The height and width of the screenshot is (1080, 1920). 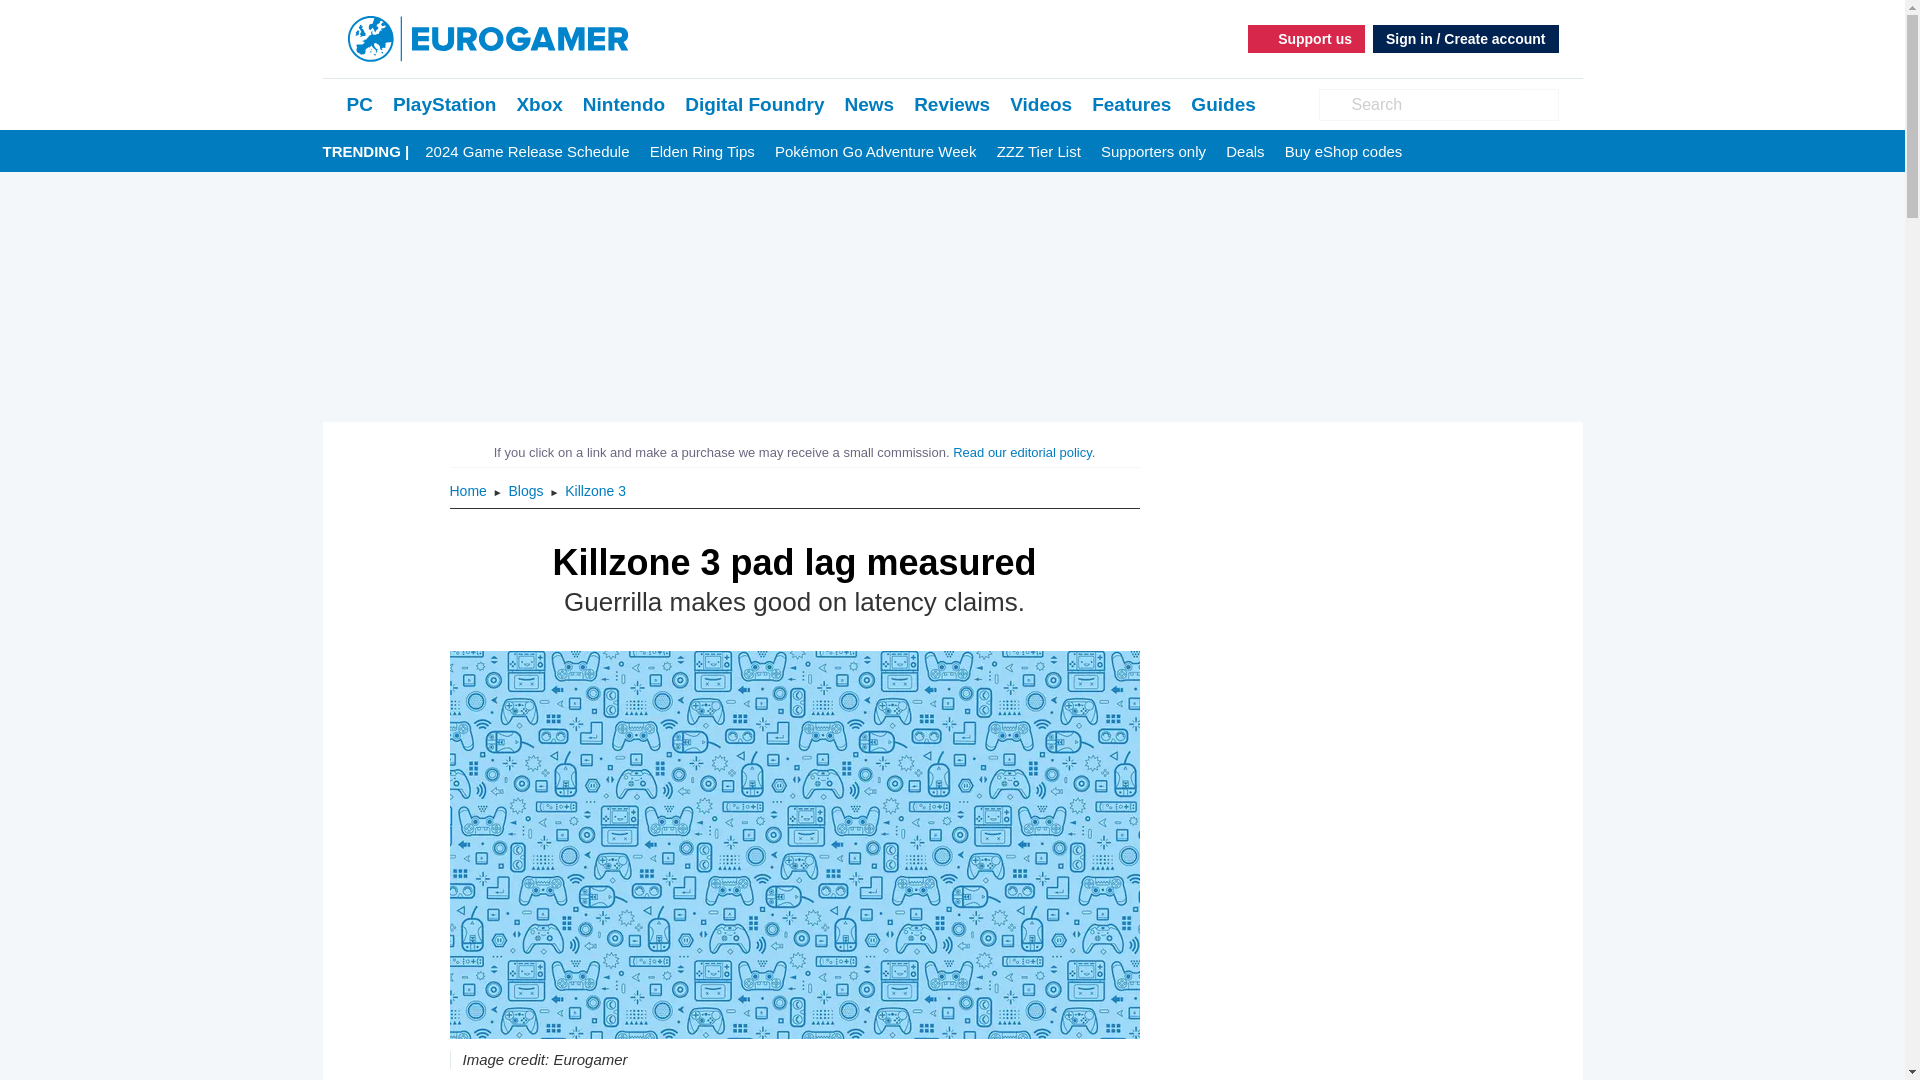 What do you see at coordinates (952, 104) in the screenshot?
I see `Reviews` at bounding box center [952, 104].